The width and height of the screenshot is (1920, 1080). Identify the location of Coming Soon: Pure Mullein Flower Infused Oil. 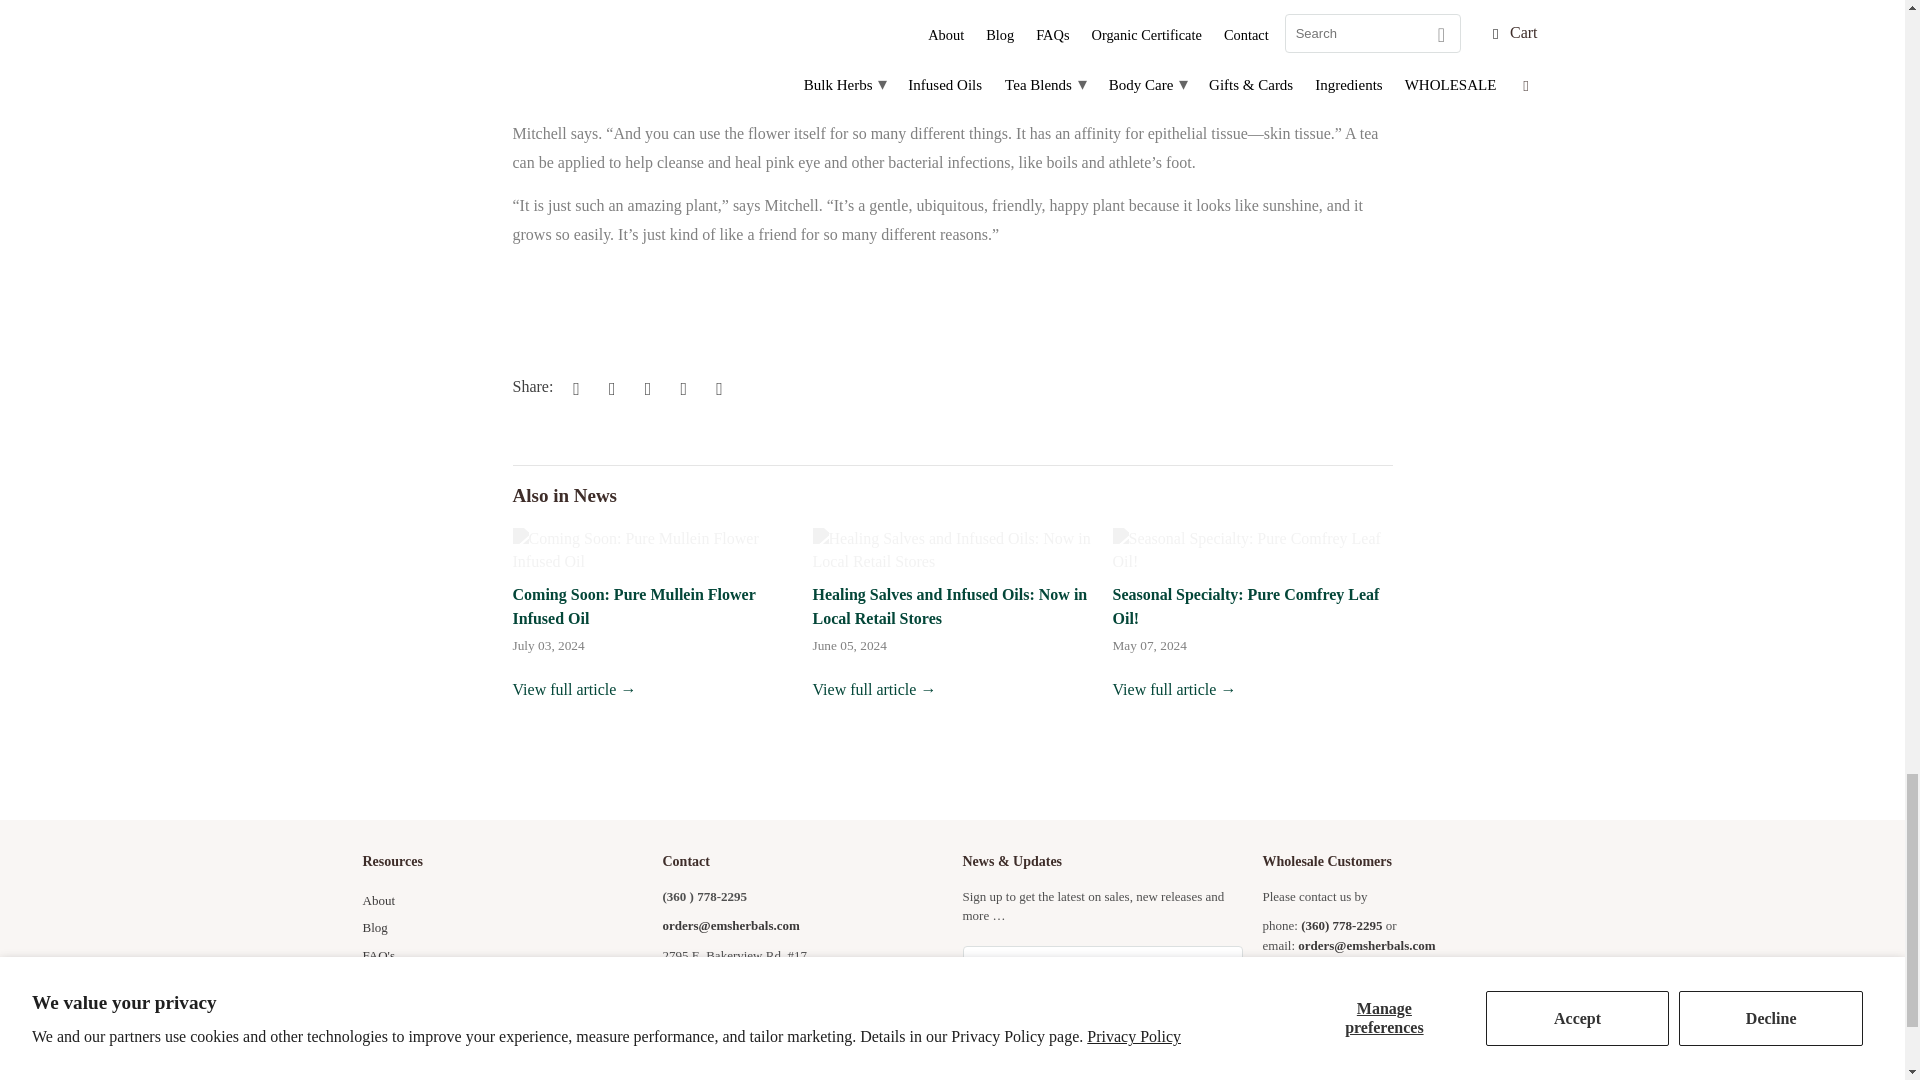
(652, 550).